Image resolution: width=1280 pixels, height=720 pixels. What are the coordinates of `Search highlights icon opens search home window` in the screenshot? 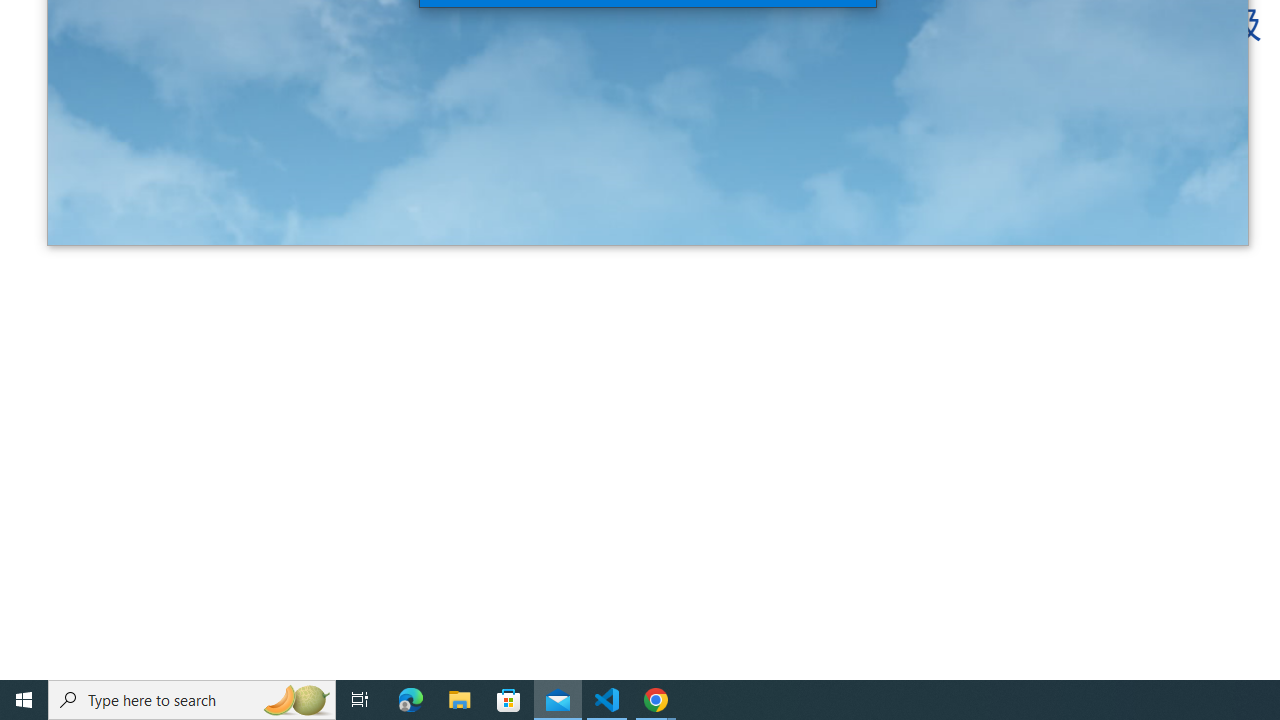 It's located at (296, 700).